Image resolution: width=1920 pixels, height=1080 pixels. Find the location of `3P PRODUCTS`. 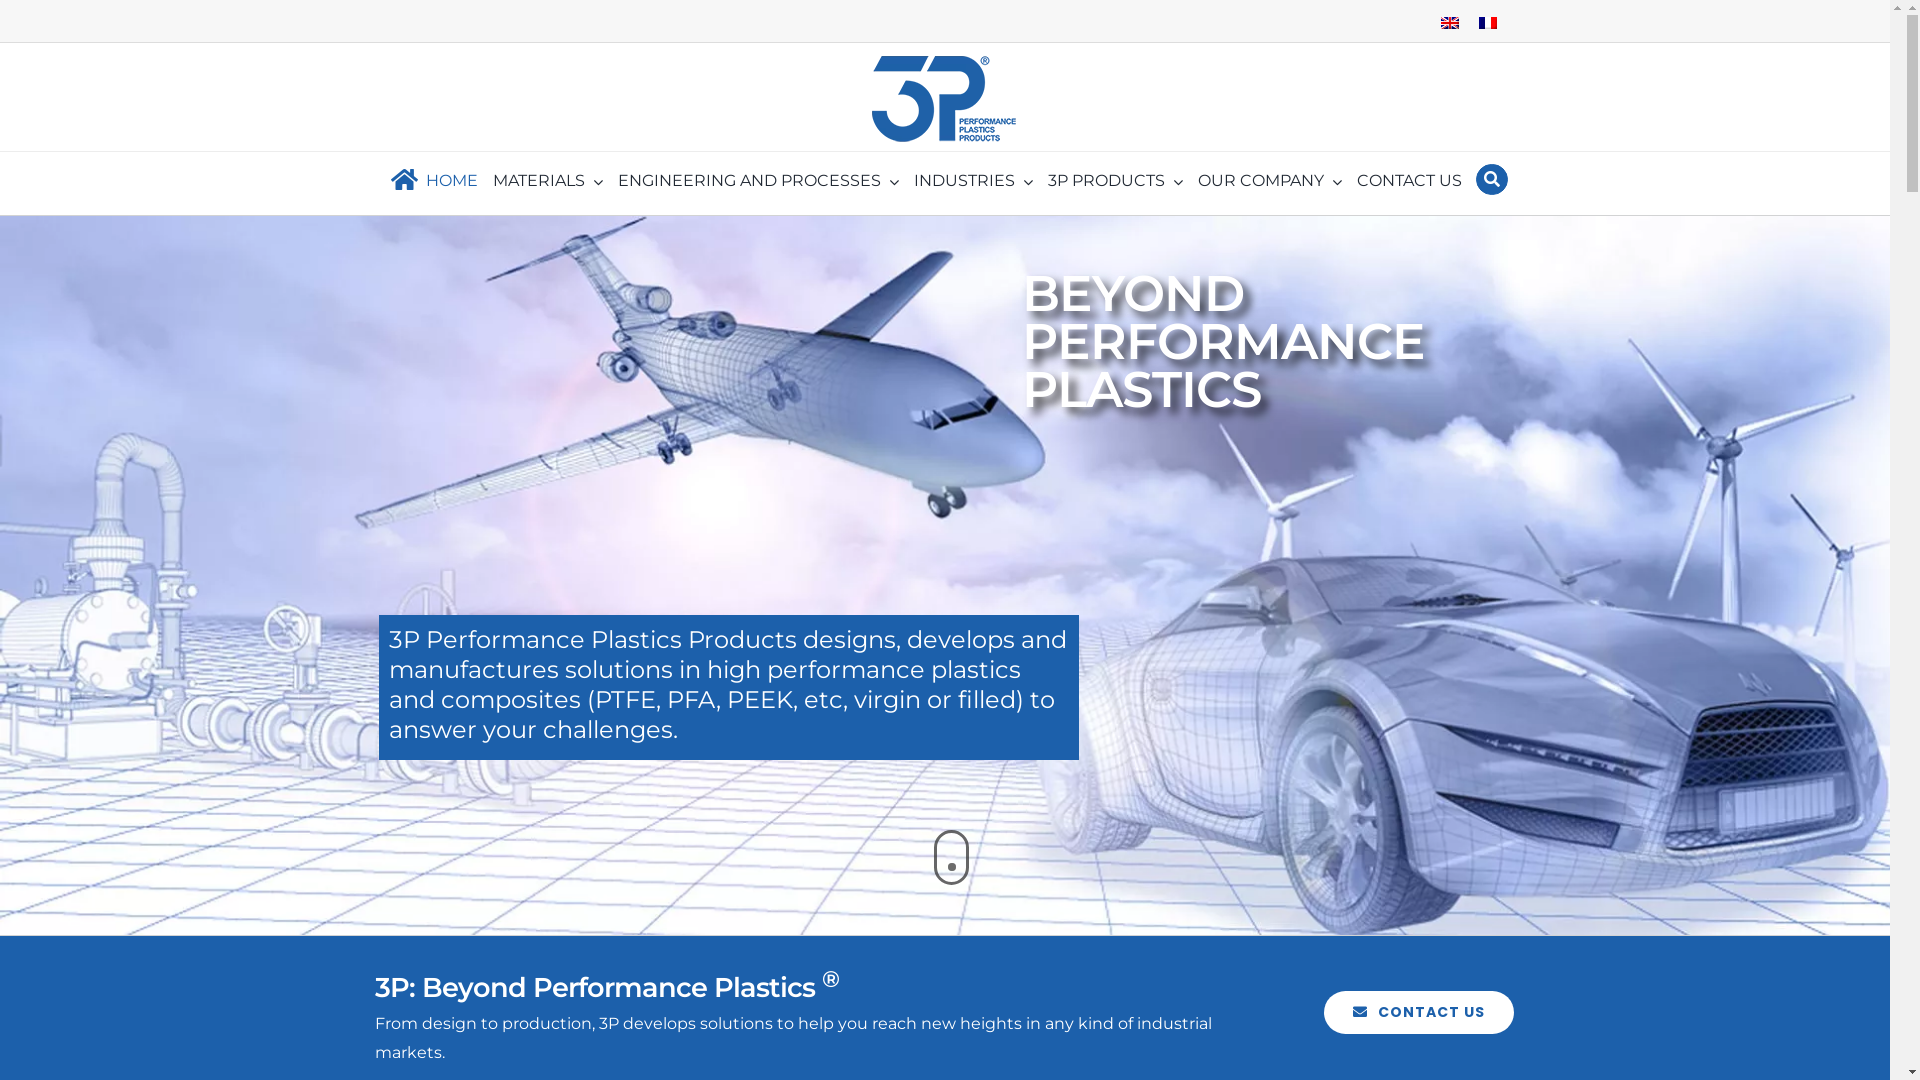

3P PRODUCTS is located at coordinates (1116, 182).